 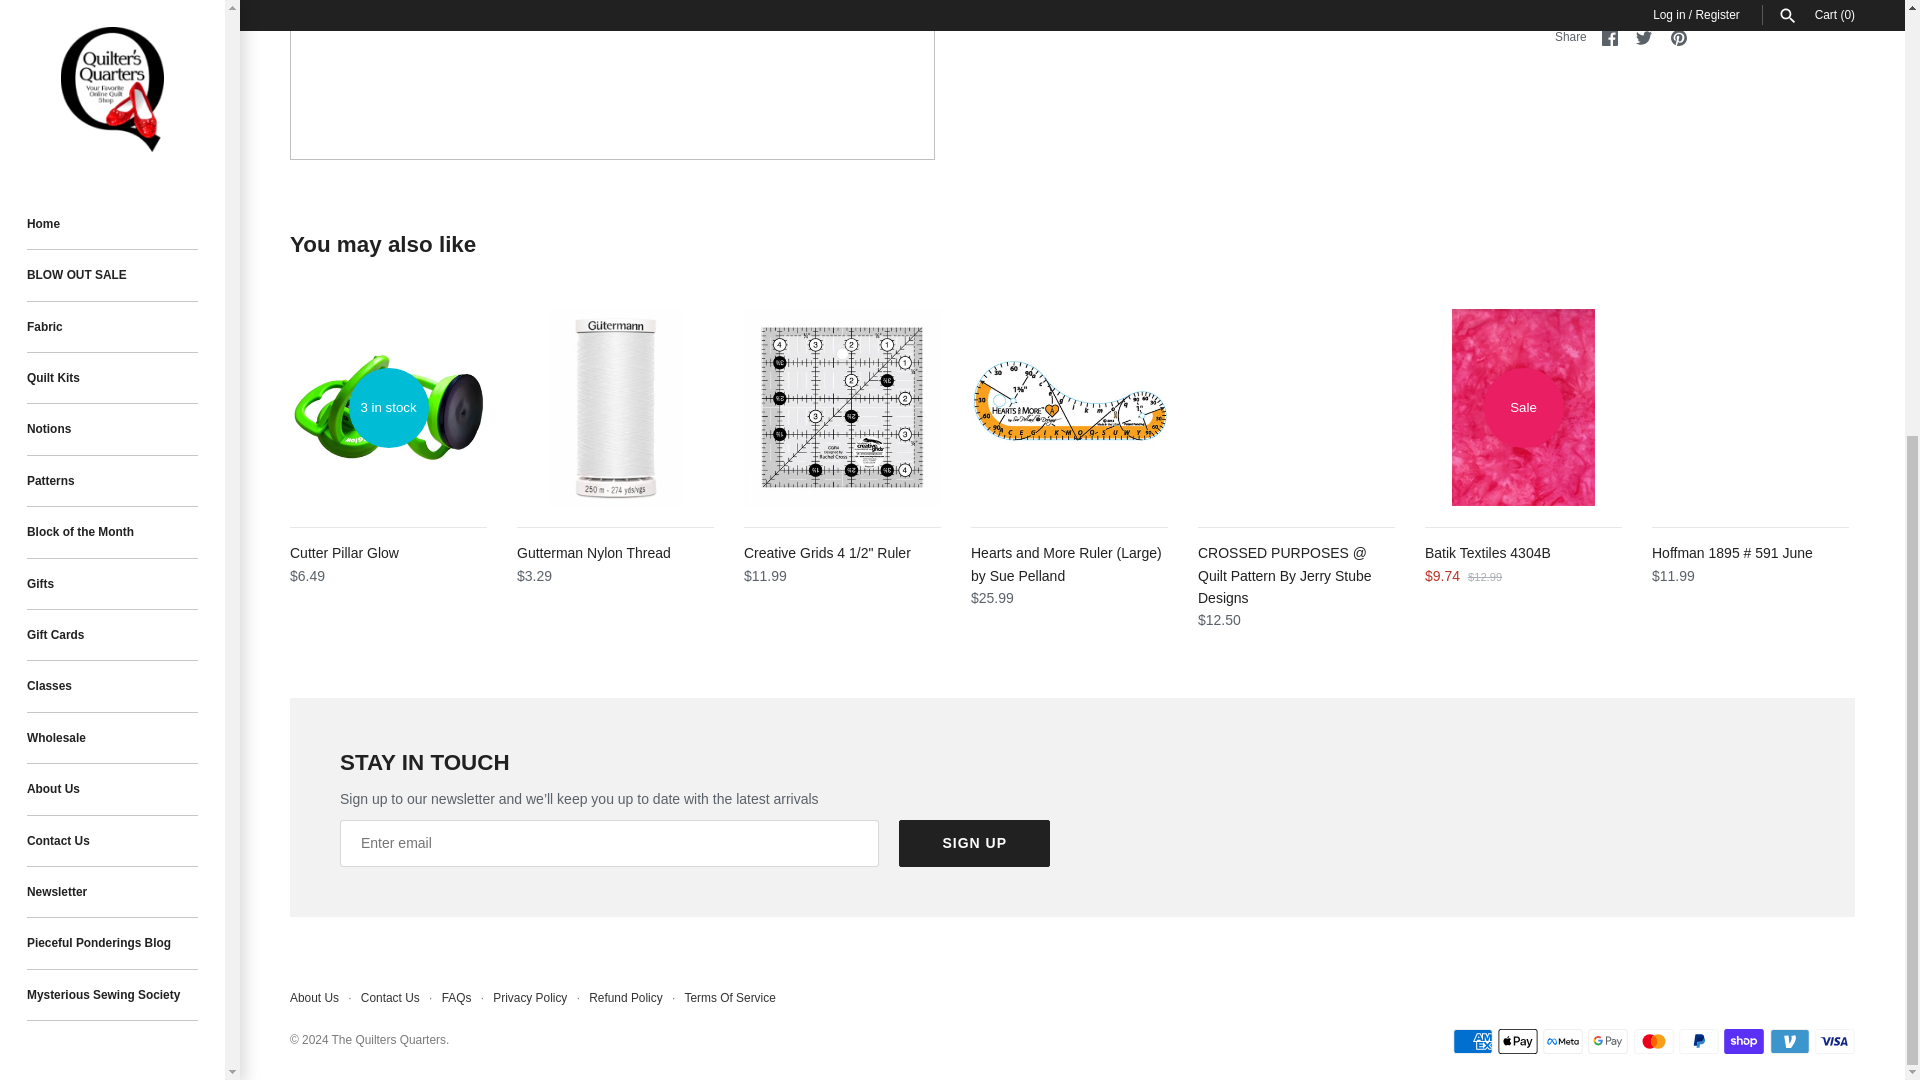 What do you see at coordinates (1654, 1042) in the screenshot?
I see `Mastercard` at bounding box center [1654, 1042].